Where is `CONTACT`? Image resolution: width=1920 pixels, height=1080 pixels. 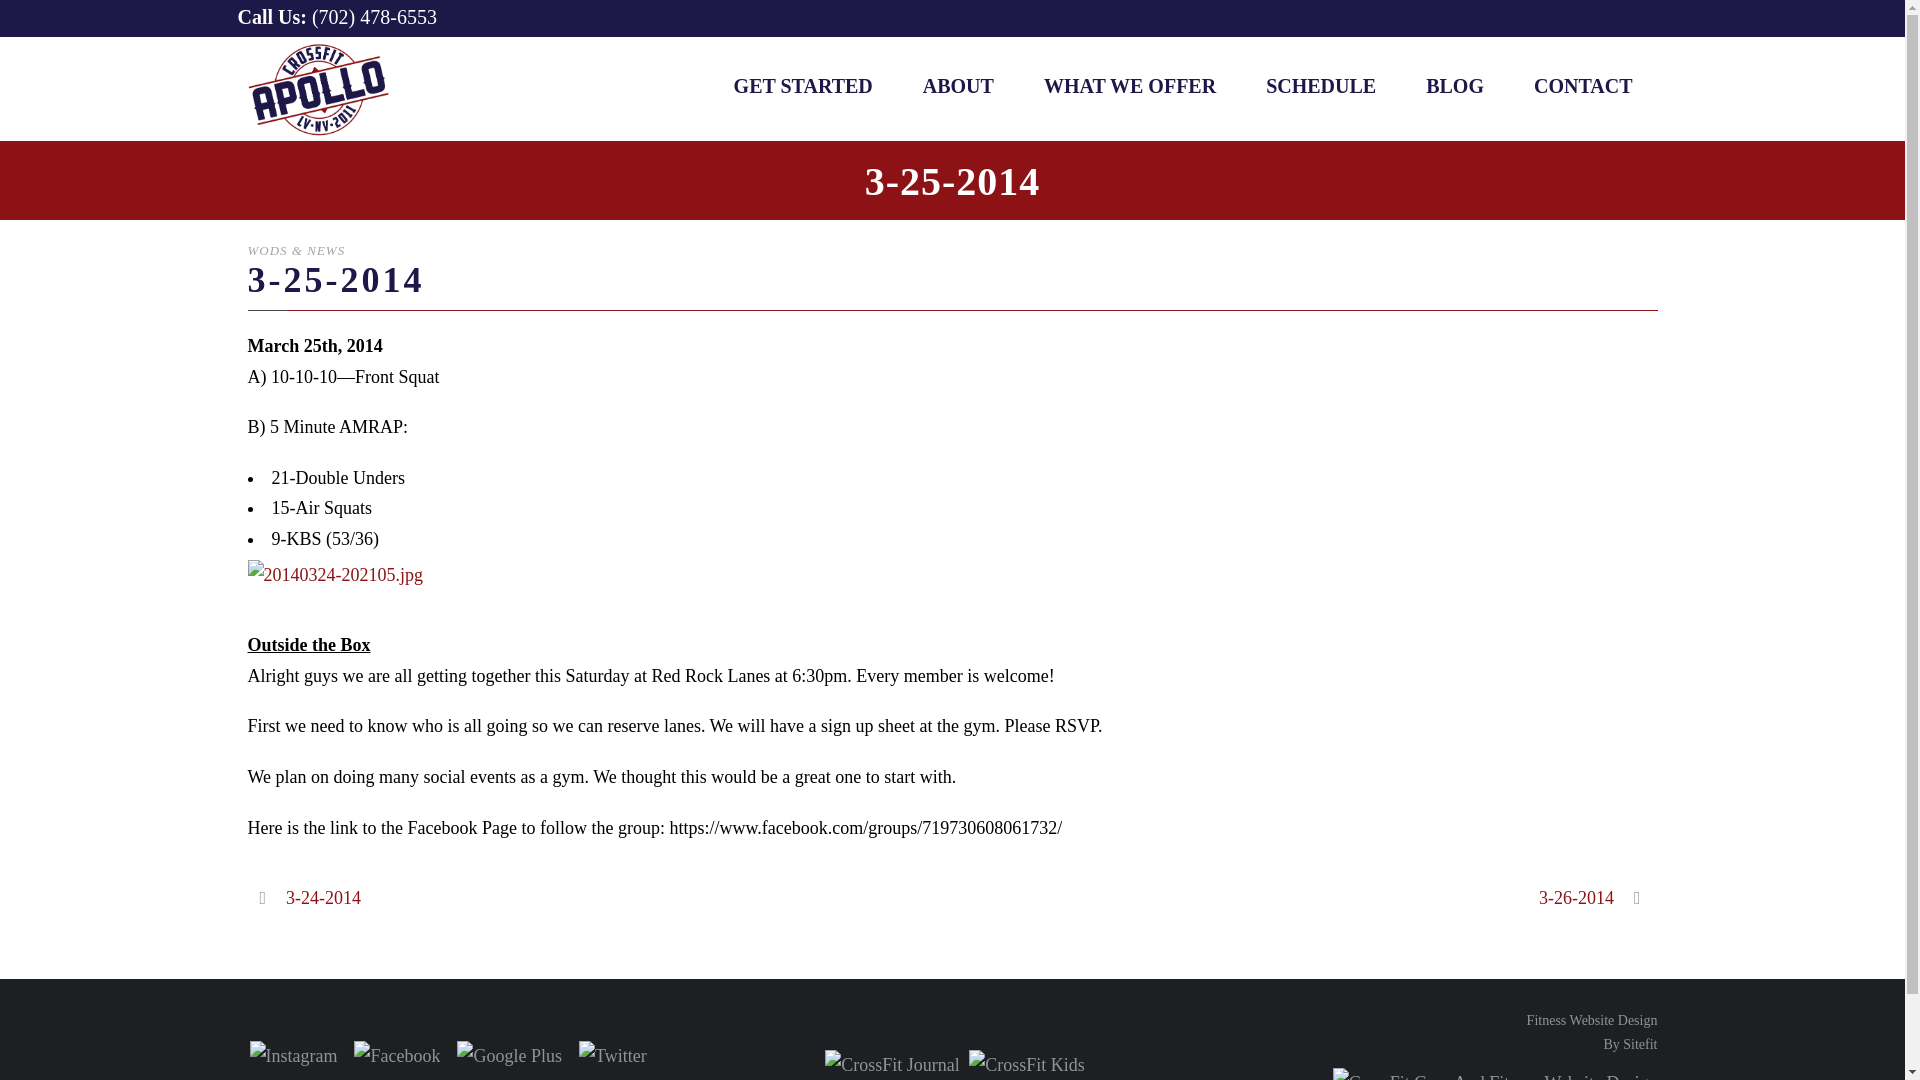 CONTACT is located at coordinates (1592, 1032).